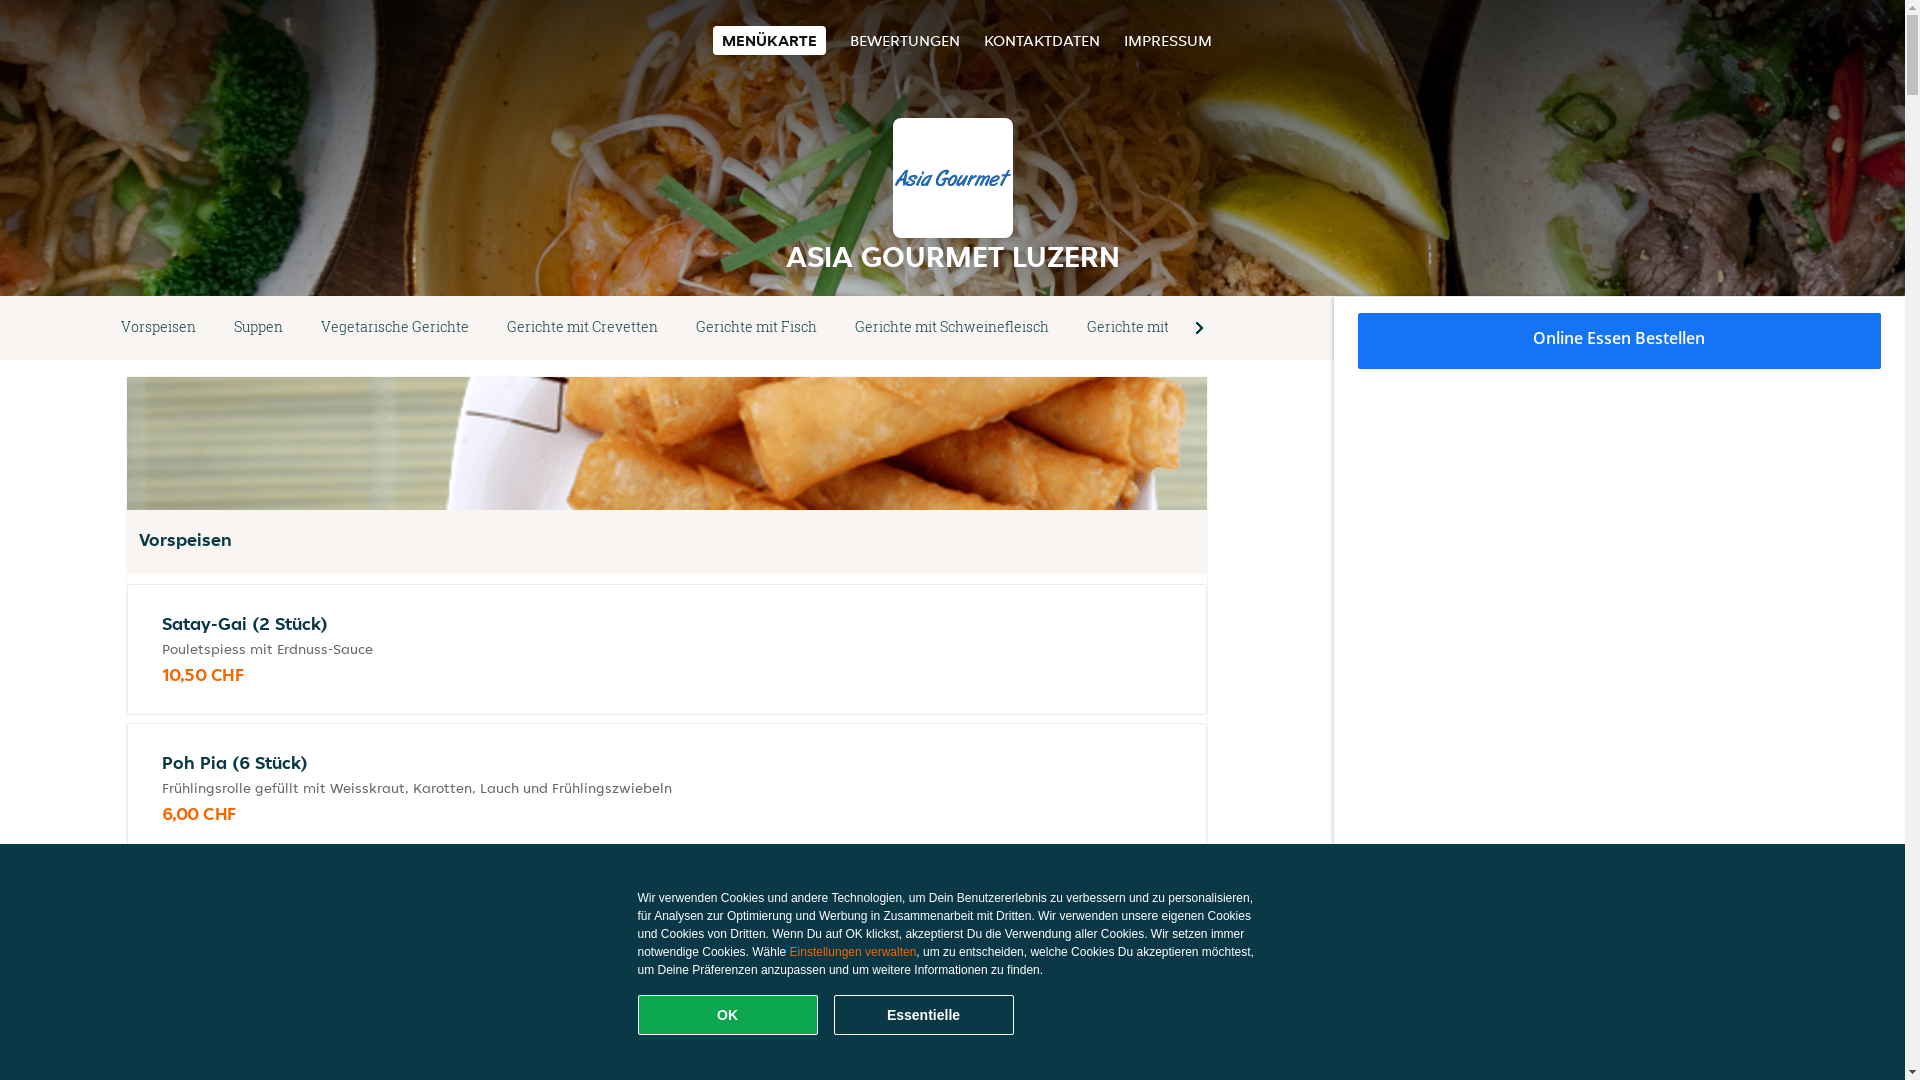  What do you see at coordinates (952, 328) in the screenshot?
I see `Gerichte mit Schweinefleisch` at bounding box center [952, 328].